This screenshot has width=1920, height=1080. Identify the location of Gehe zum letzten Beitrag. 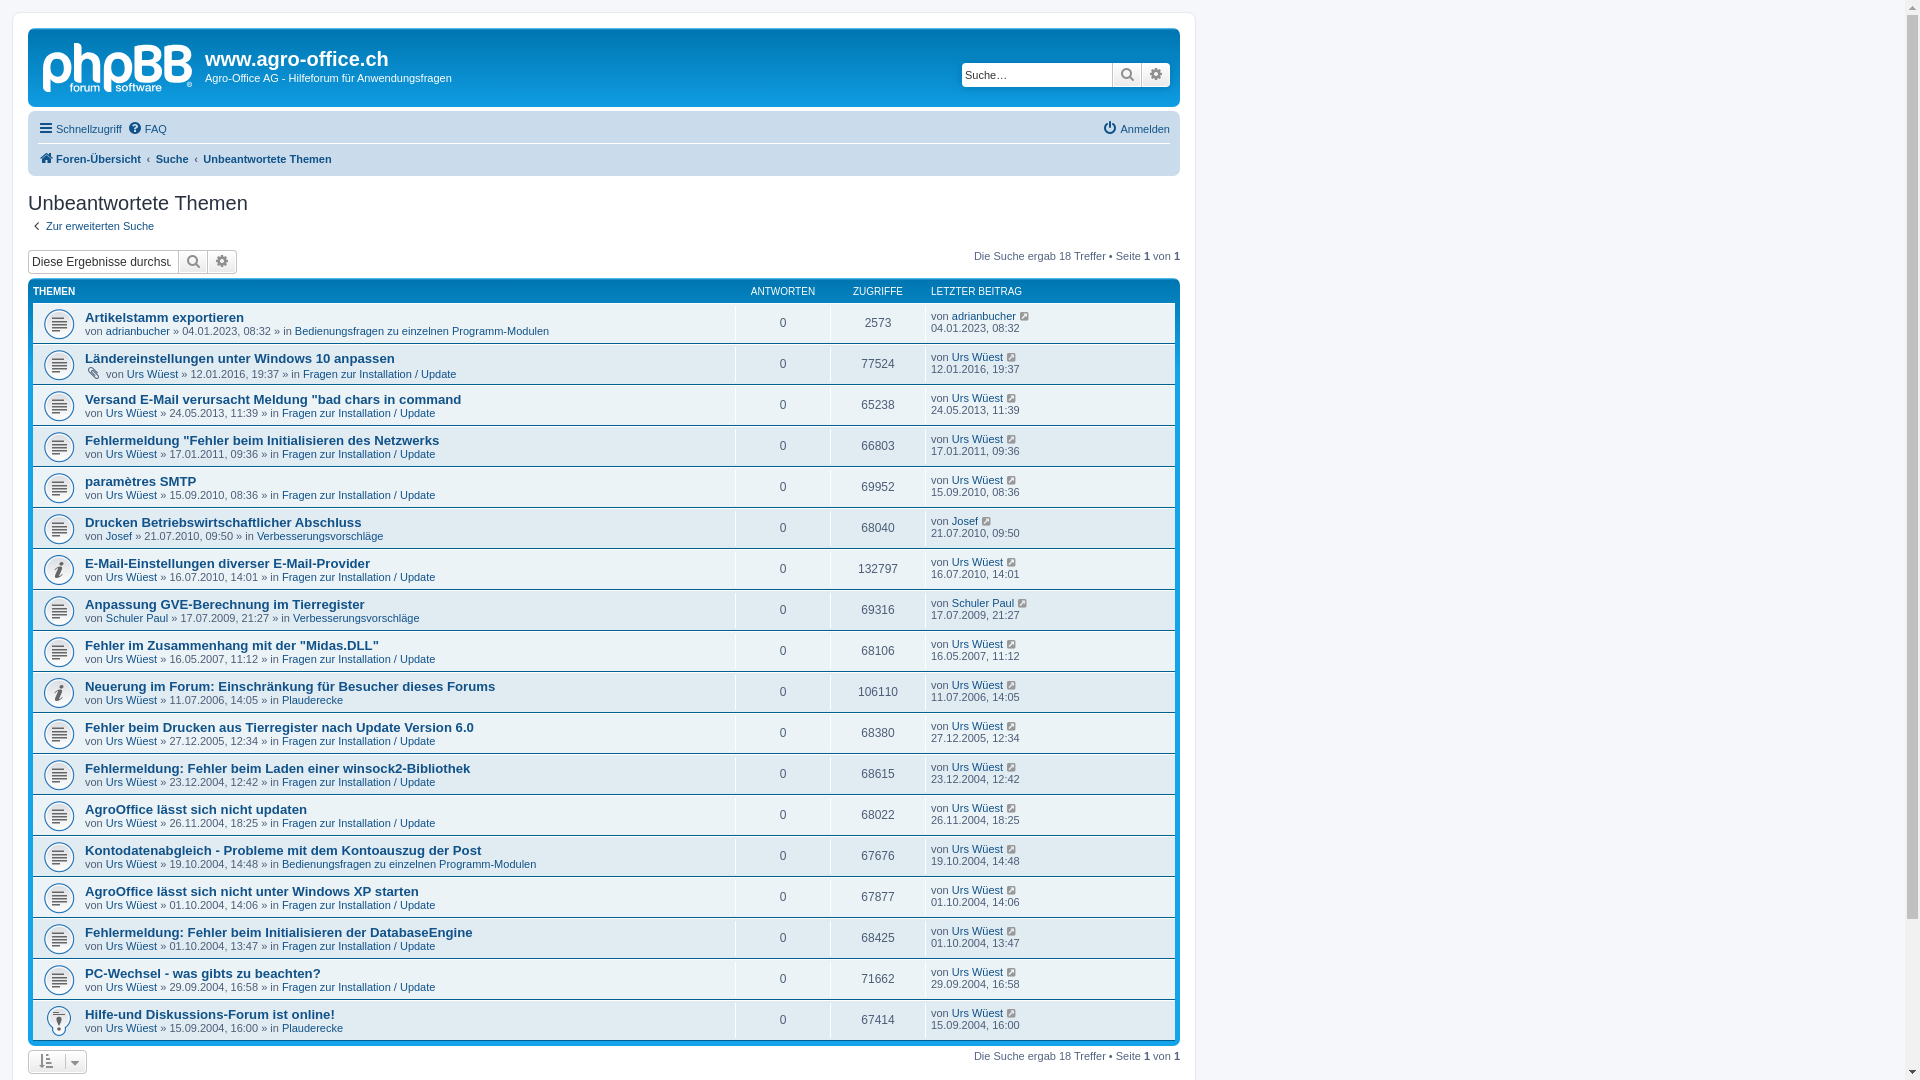
(1012, 890).